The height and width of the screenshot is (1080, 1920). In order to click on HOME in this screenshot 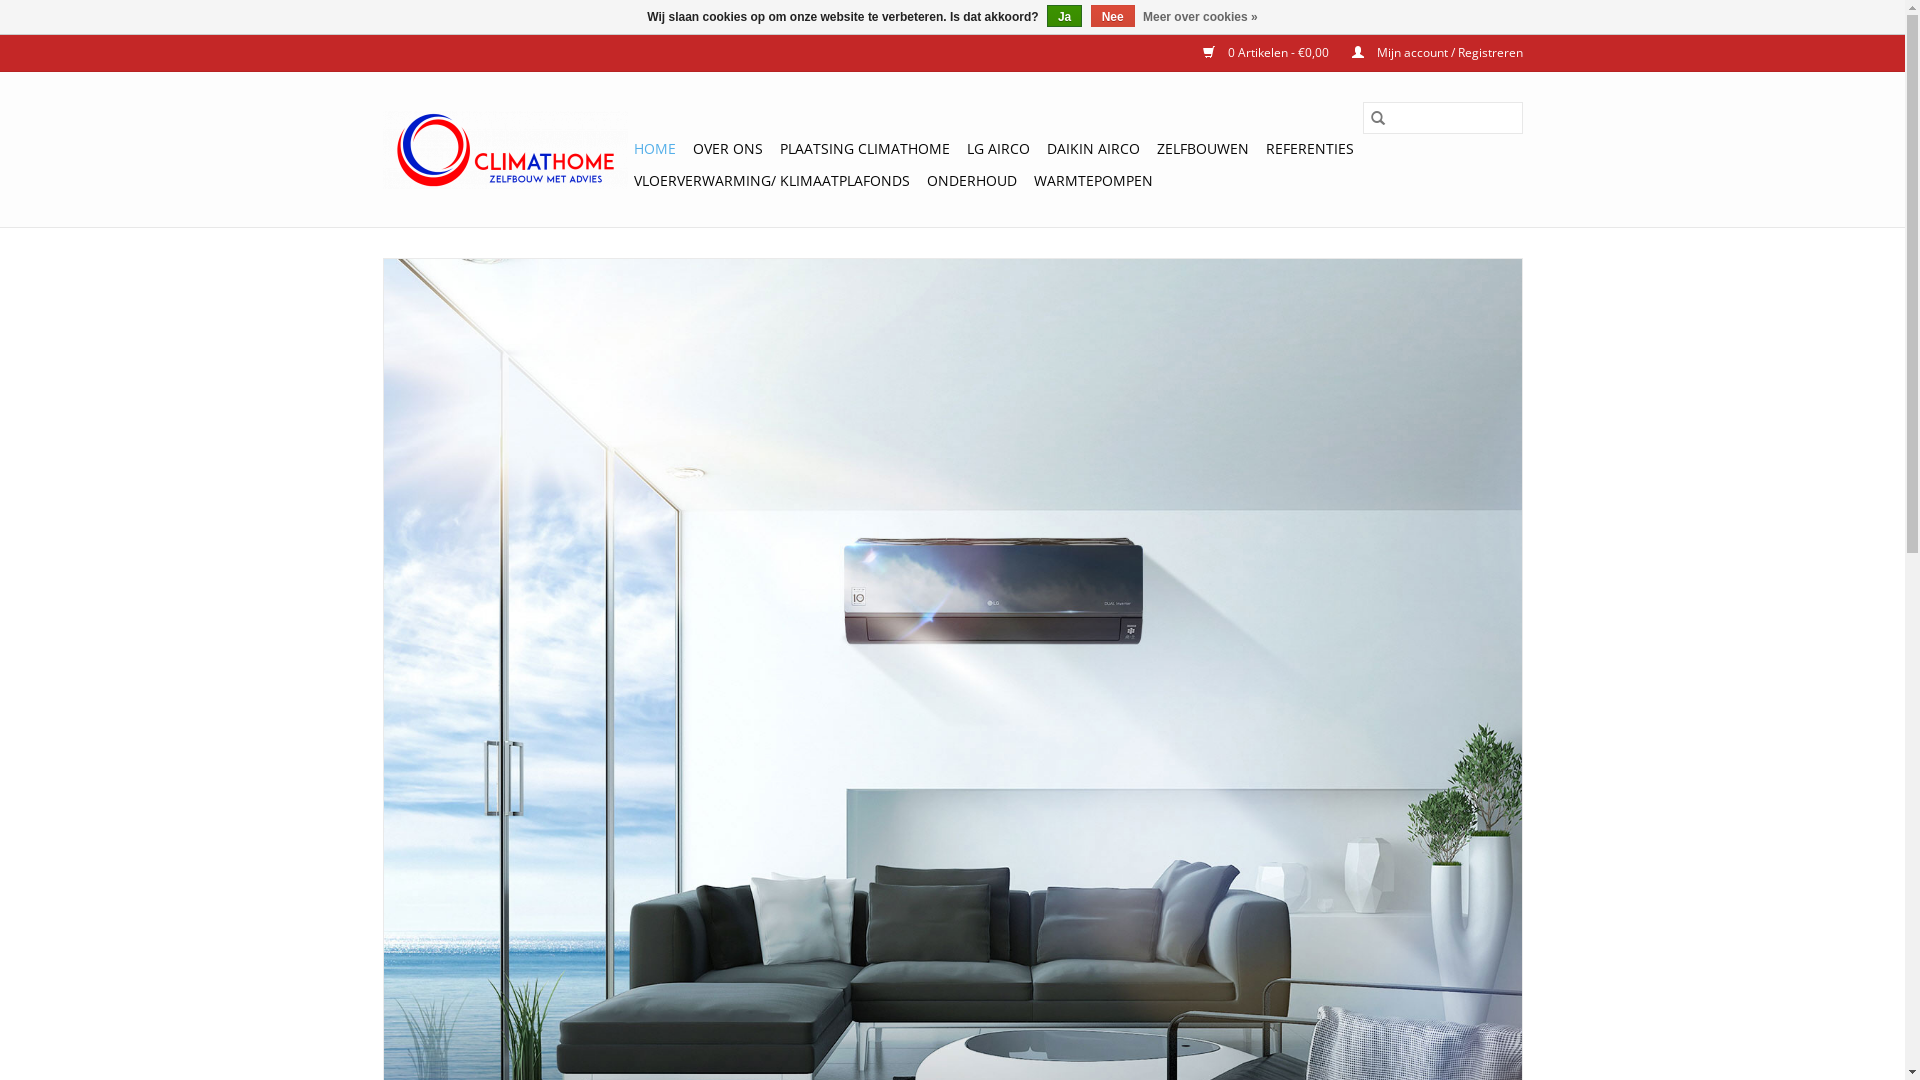, I will do `click(655, 149)`.